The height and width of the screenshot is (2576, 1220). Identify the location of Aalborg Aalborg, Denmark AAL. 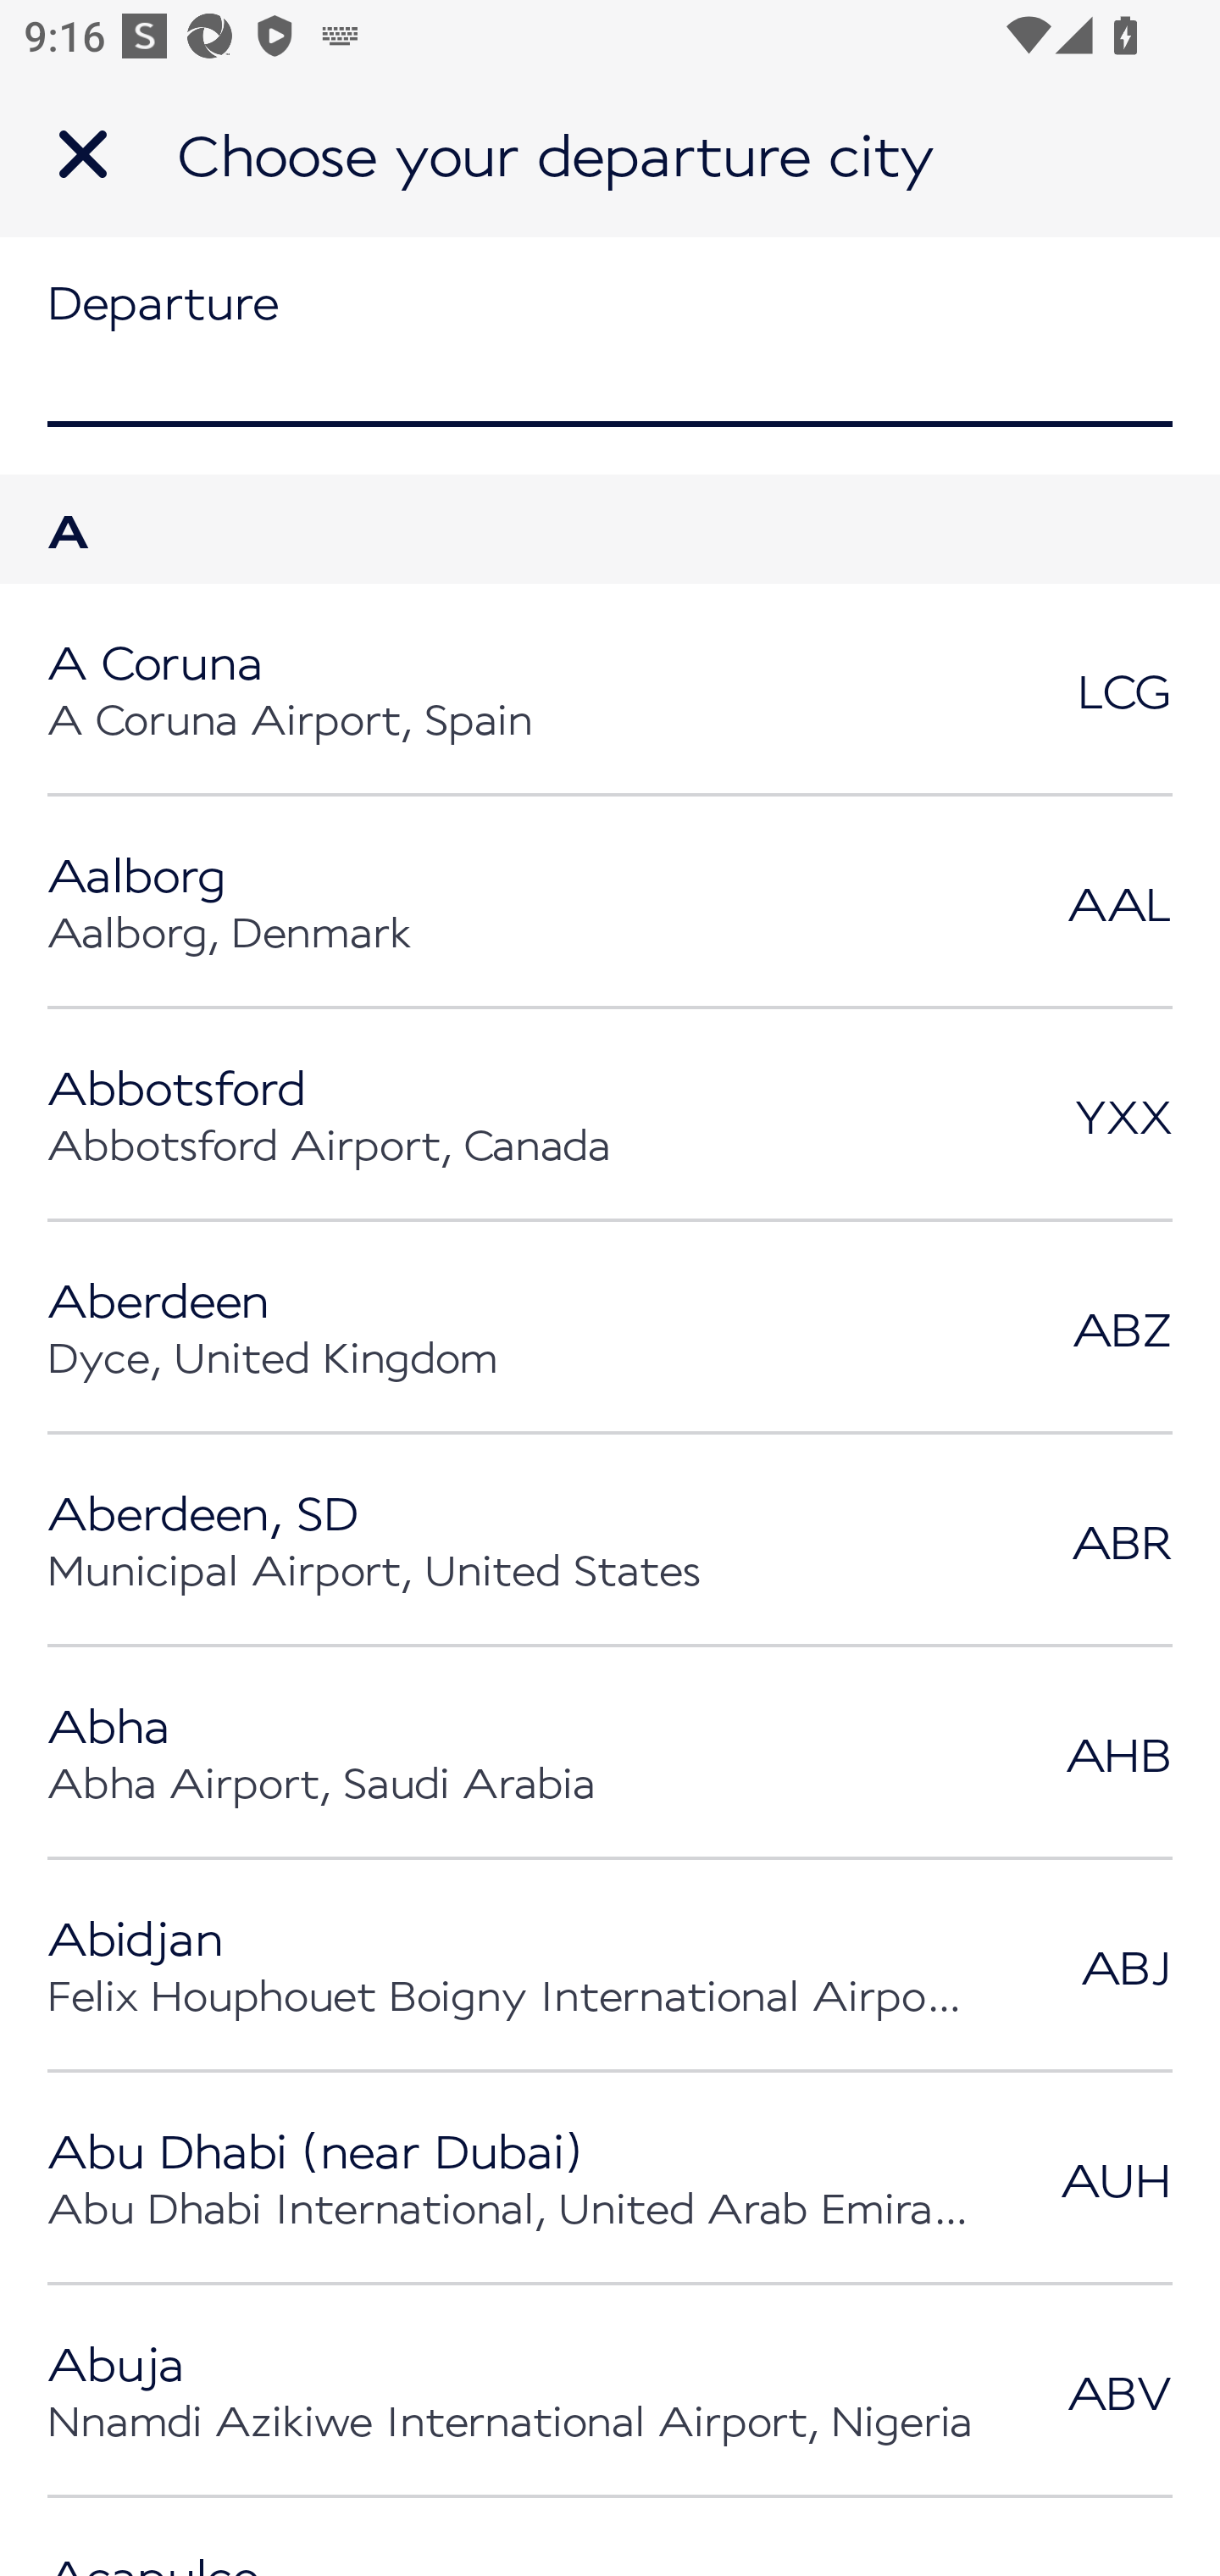
(610, 902).